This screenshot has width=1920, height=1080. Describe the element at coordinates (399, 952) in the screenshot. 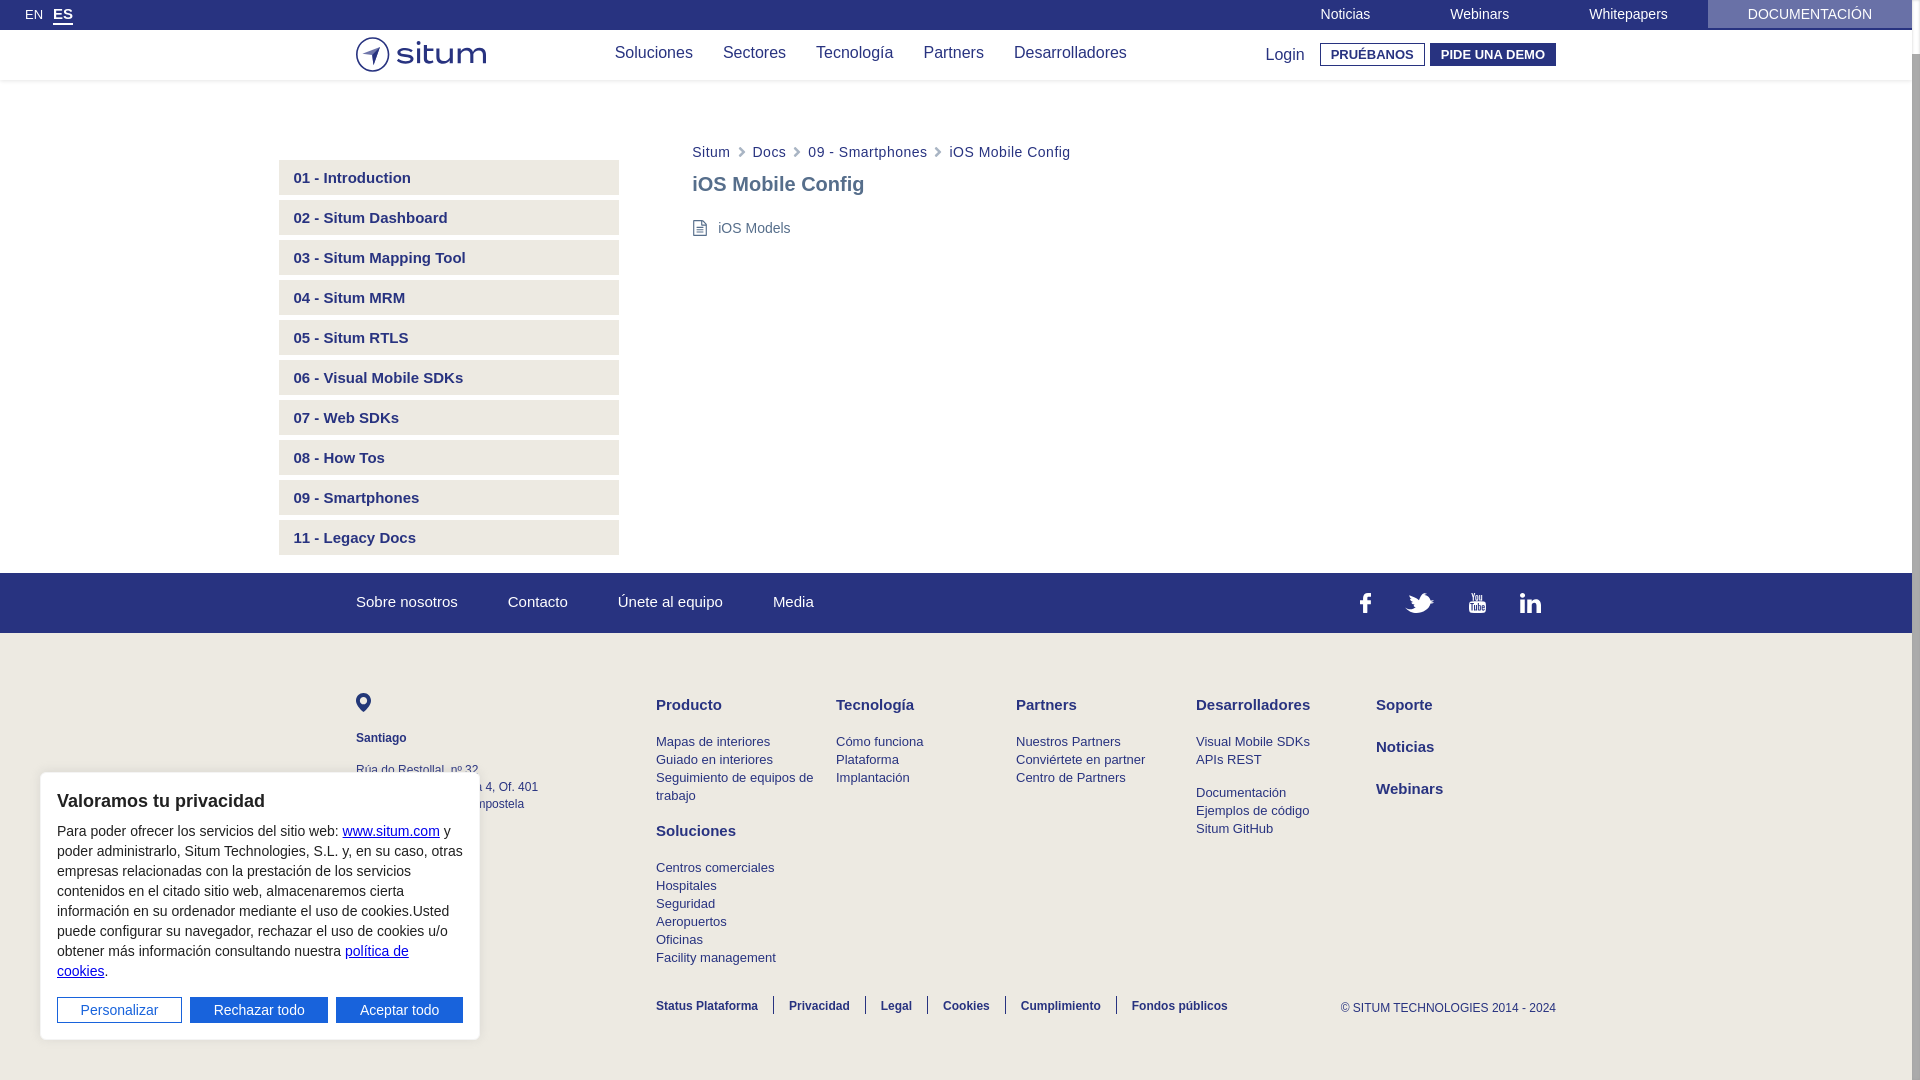

I see `Aceptar todo` at that location.